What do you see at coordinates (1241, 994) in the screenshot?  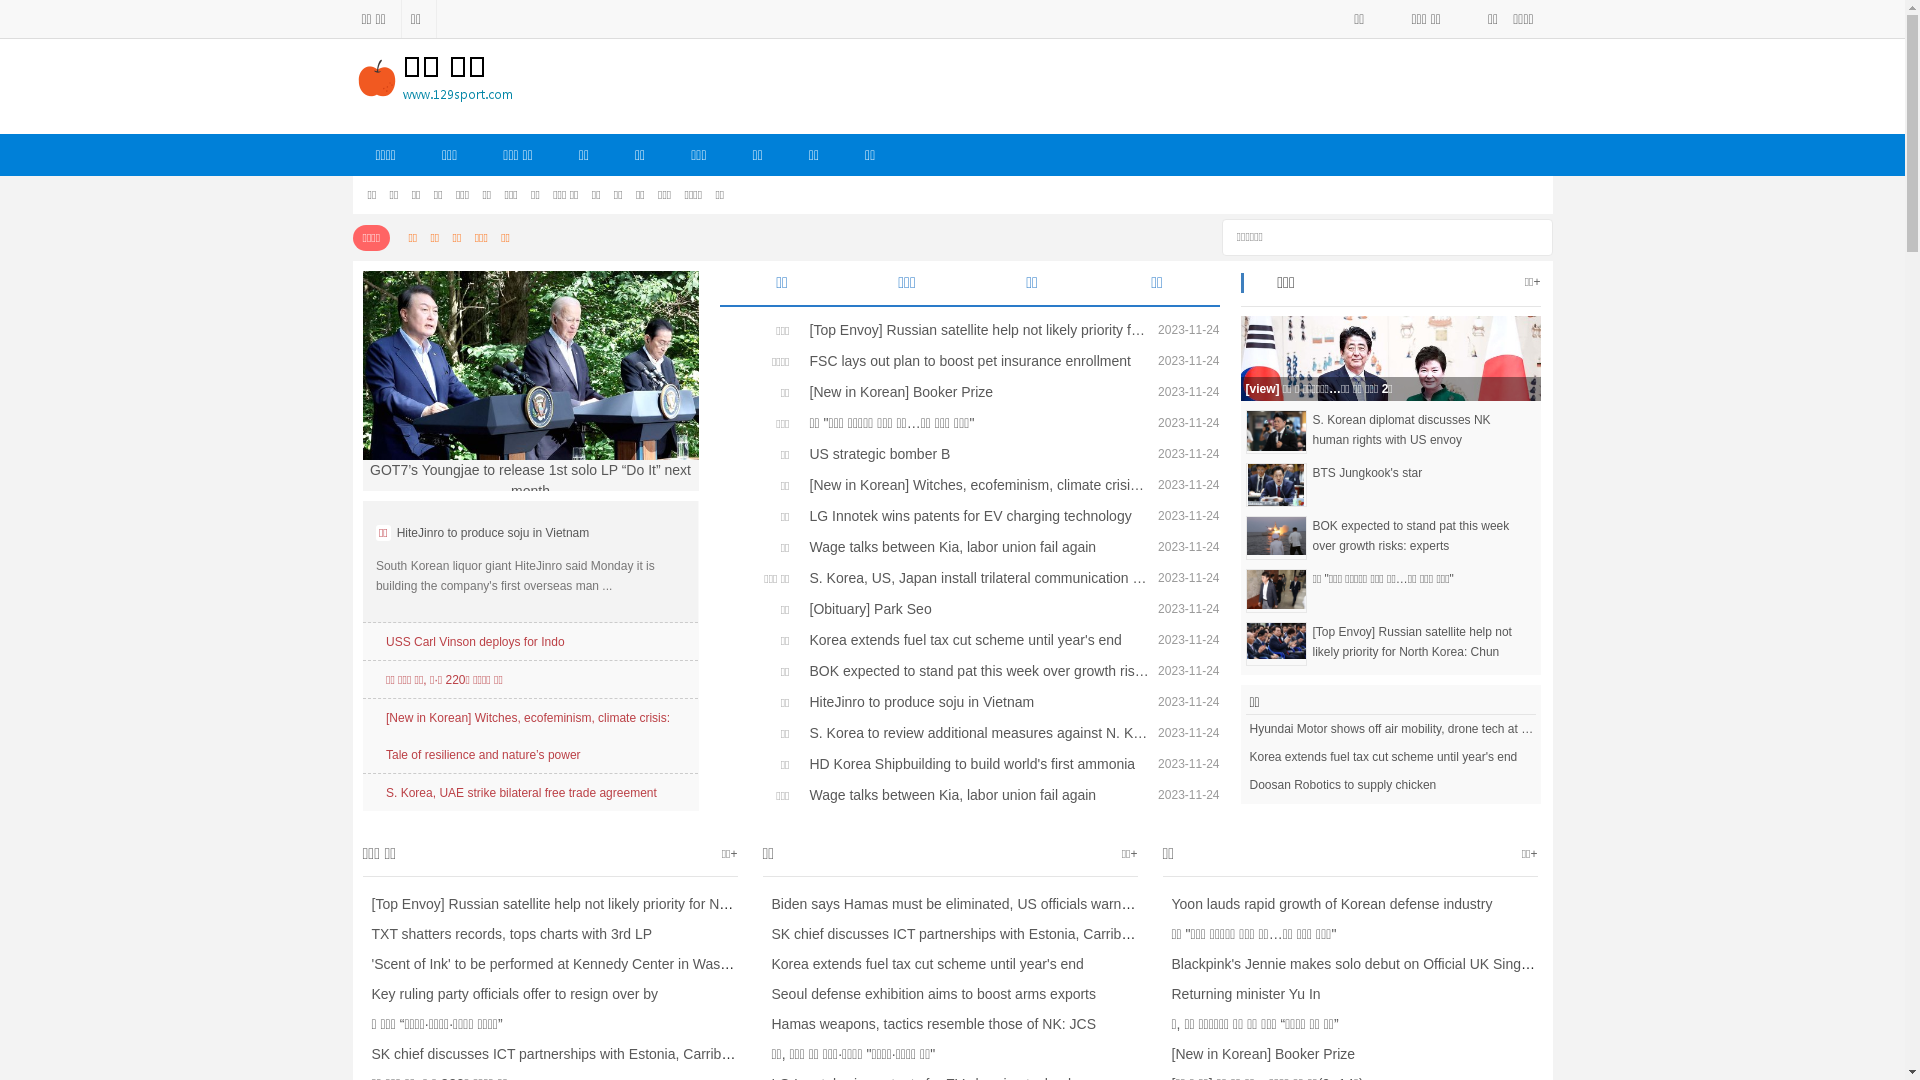 I see `Returning minister Yu In` at bounding box center [1241, 994].